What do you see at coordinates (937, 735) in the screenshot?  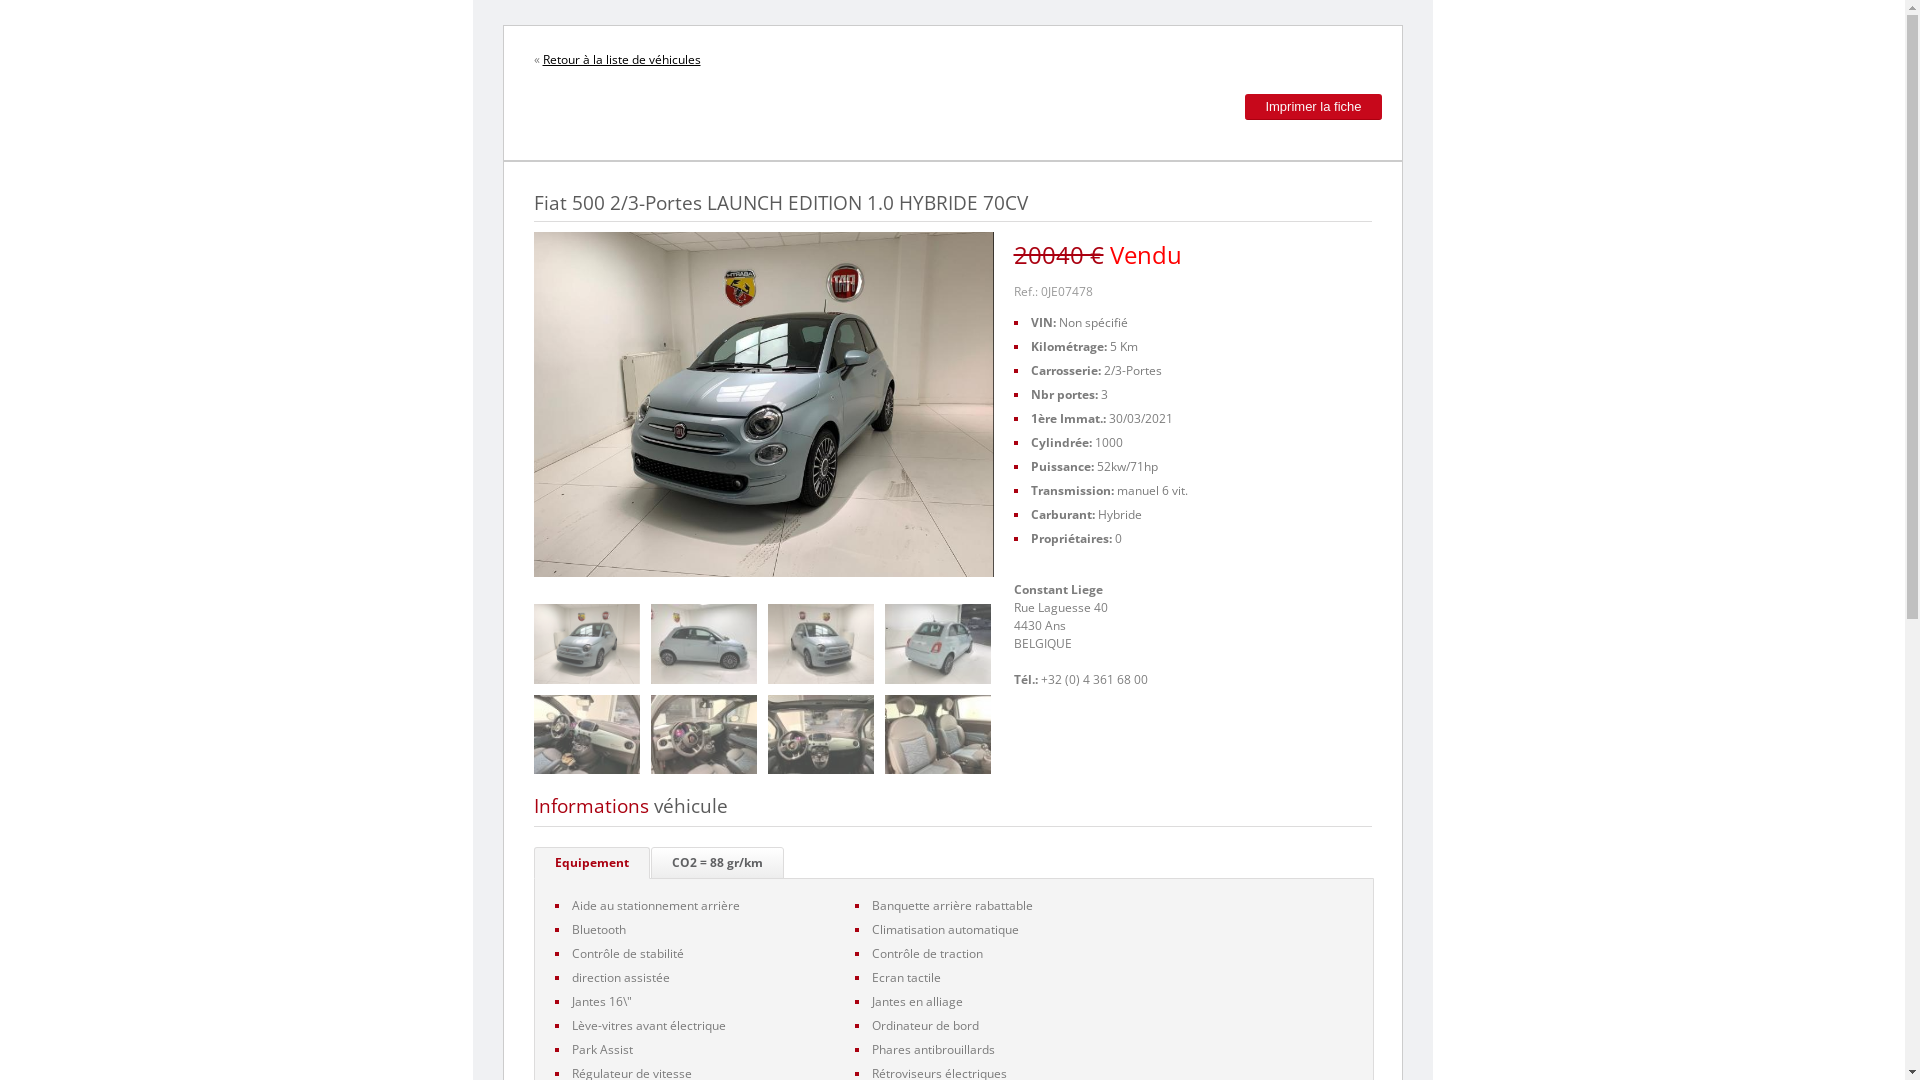 I see `Fiat 500 2/3-Portes LAUNCH EDITION 1.0 HYBRIDE 70CV` at bounding box center [937, 735].